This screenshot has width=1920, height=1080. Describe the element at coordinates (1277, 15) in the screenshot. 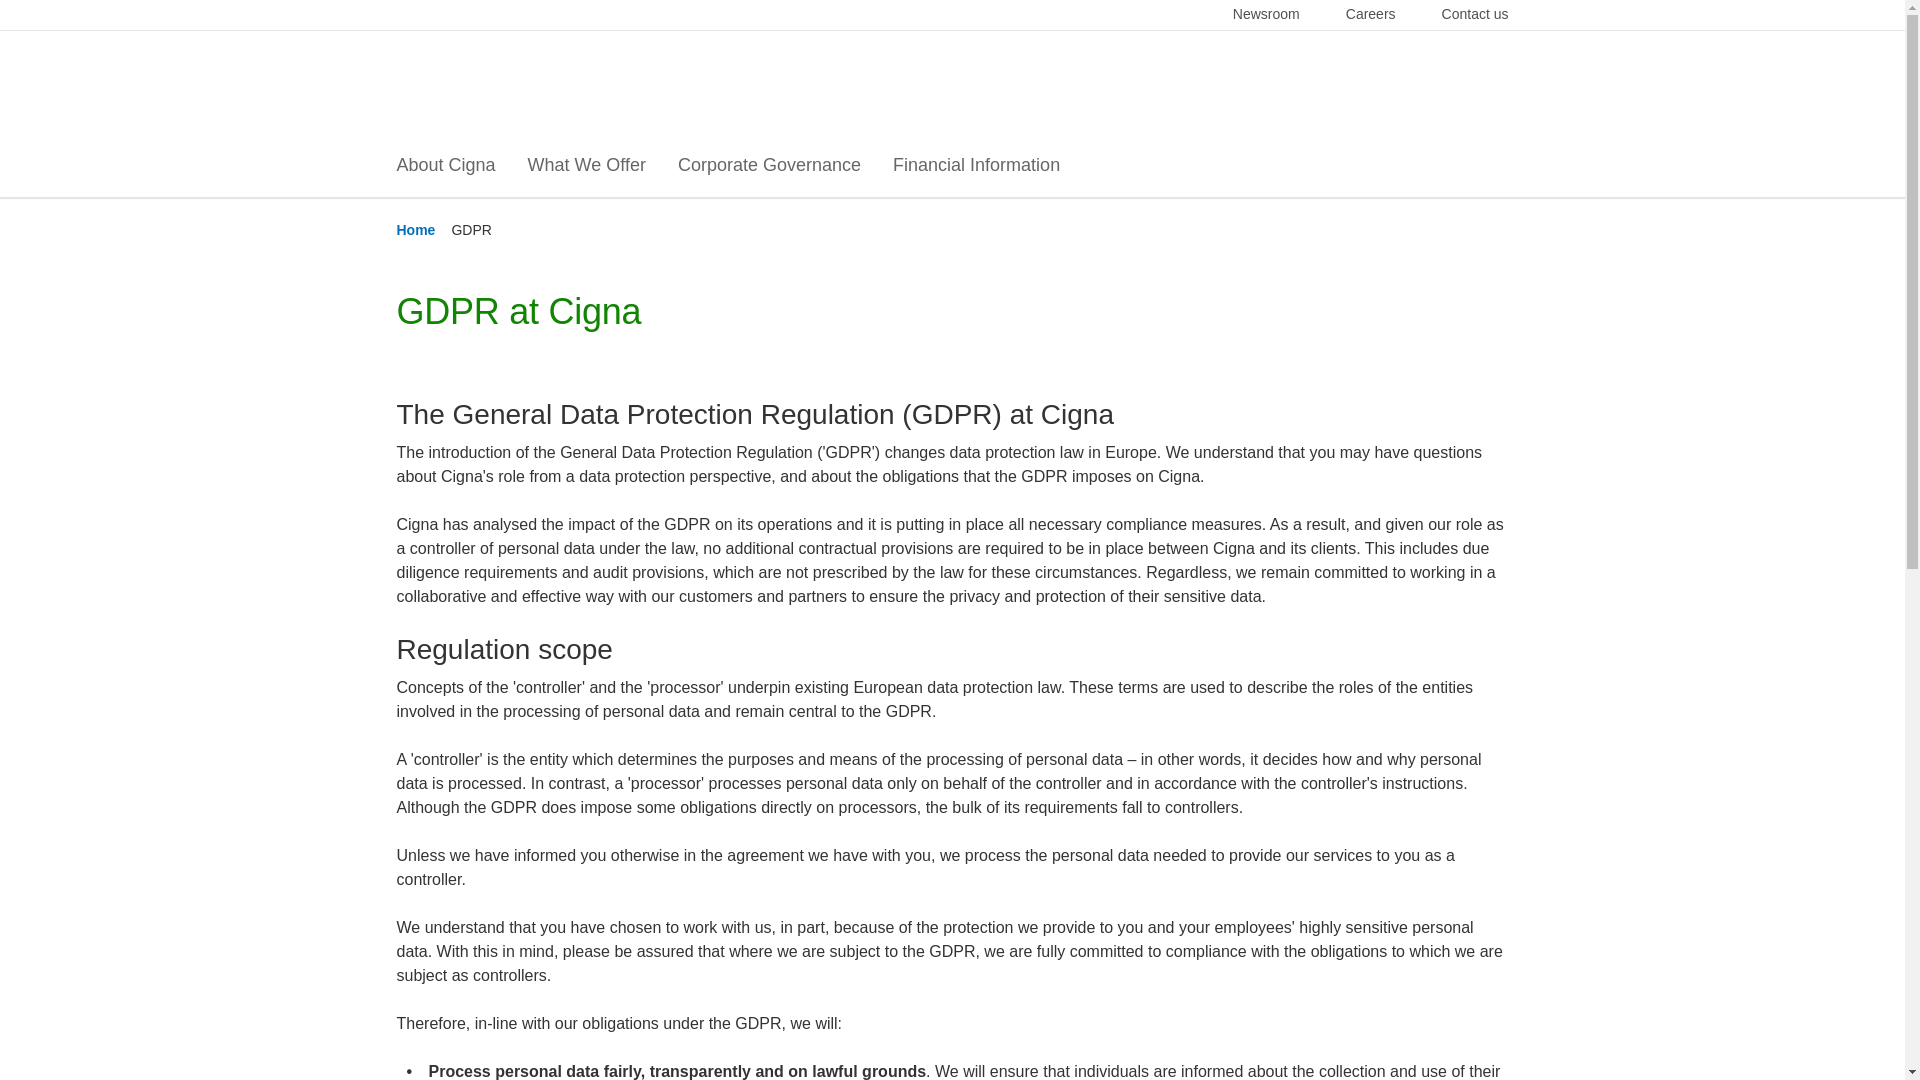

I see `Newsroom` at that location.